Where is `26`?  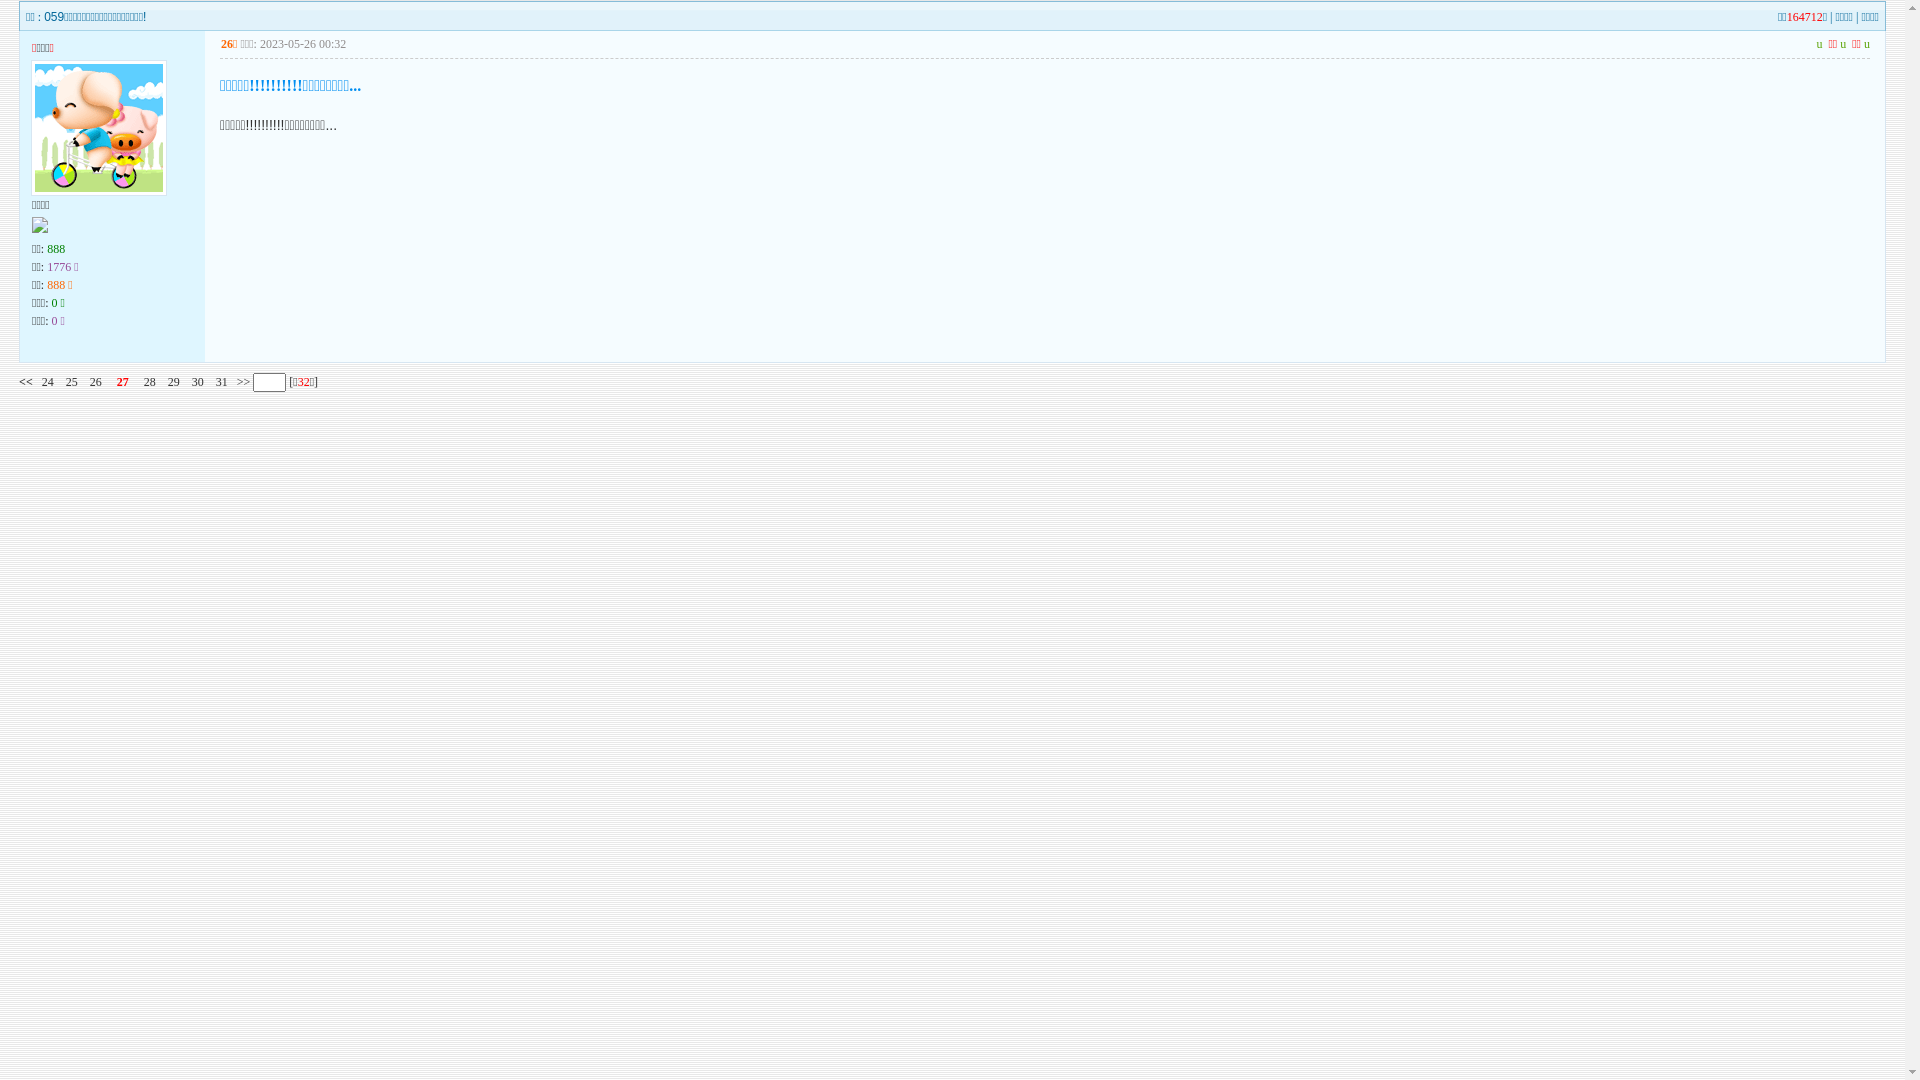 26 is located at coordinates (96, 382).